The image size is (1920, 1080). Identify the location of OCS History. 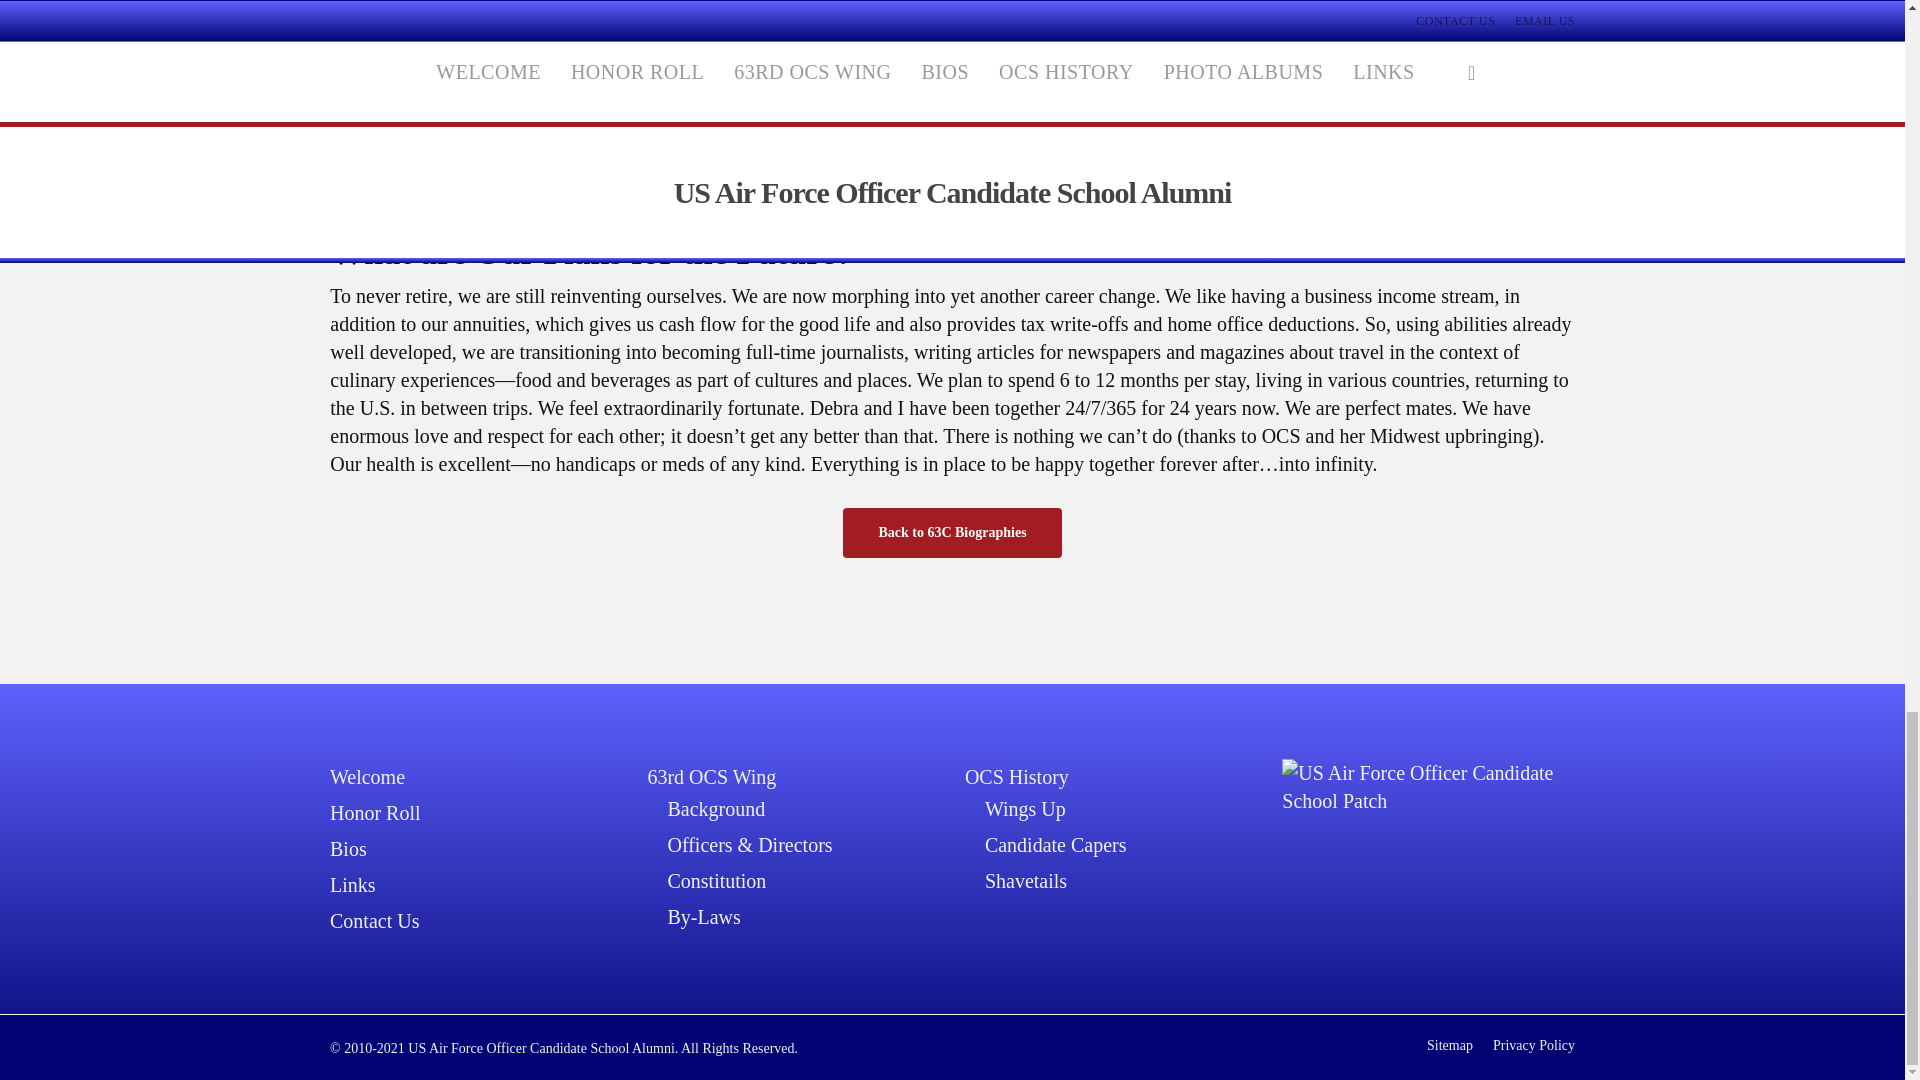
(1111, 776).